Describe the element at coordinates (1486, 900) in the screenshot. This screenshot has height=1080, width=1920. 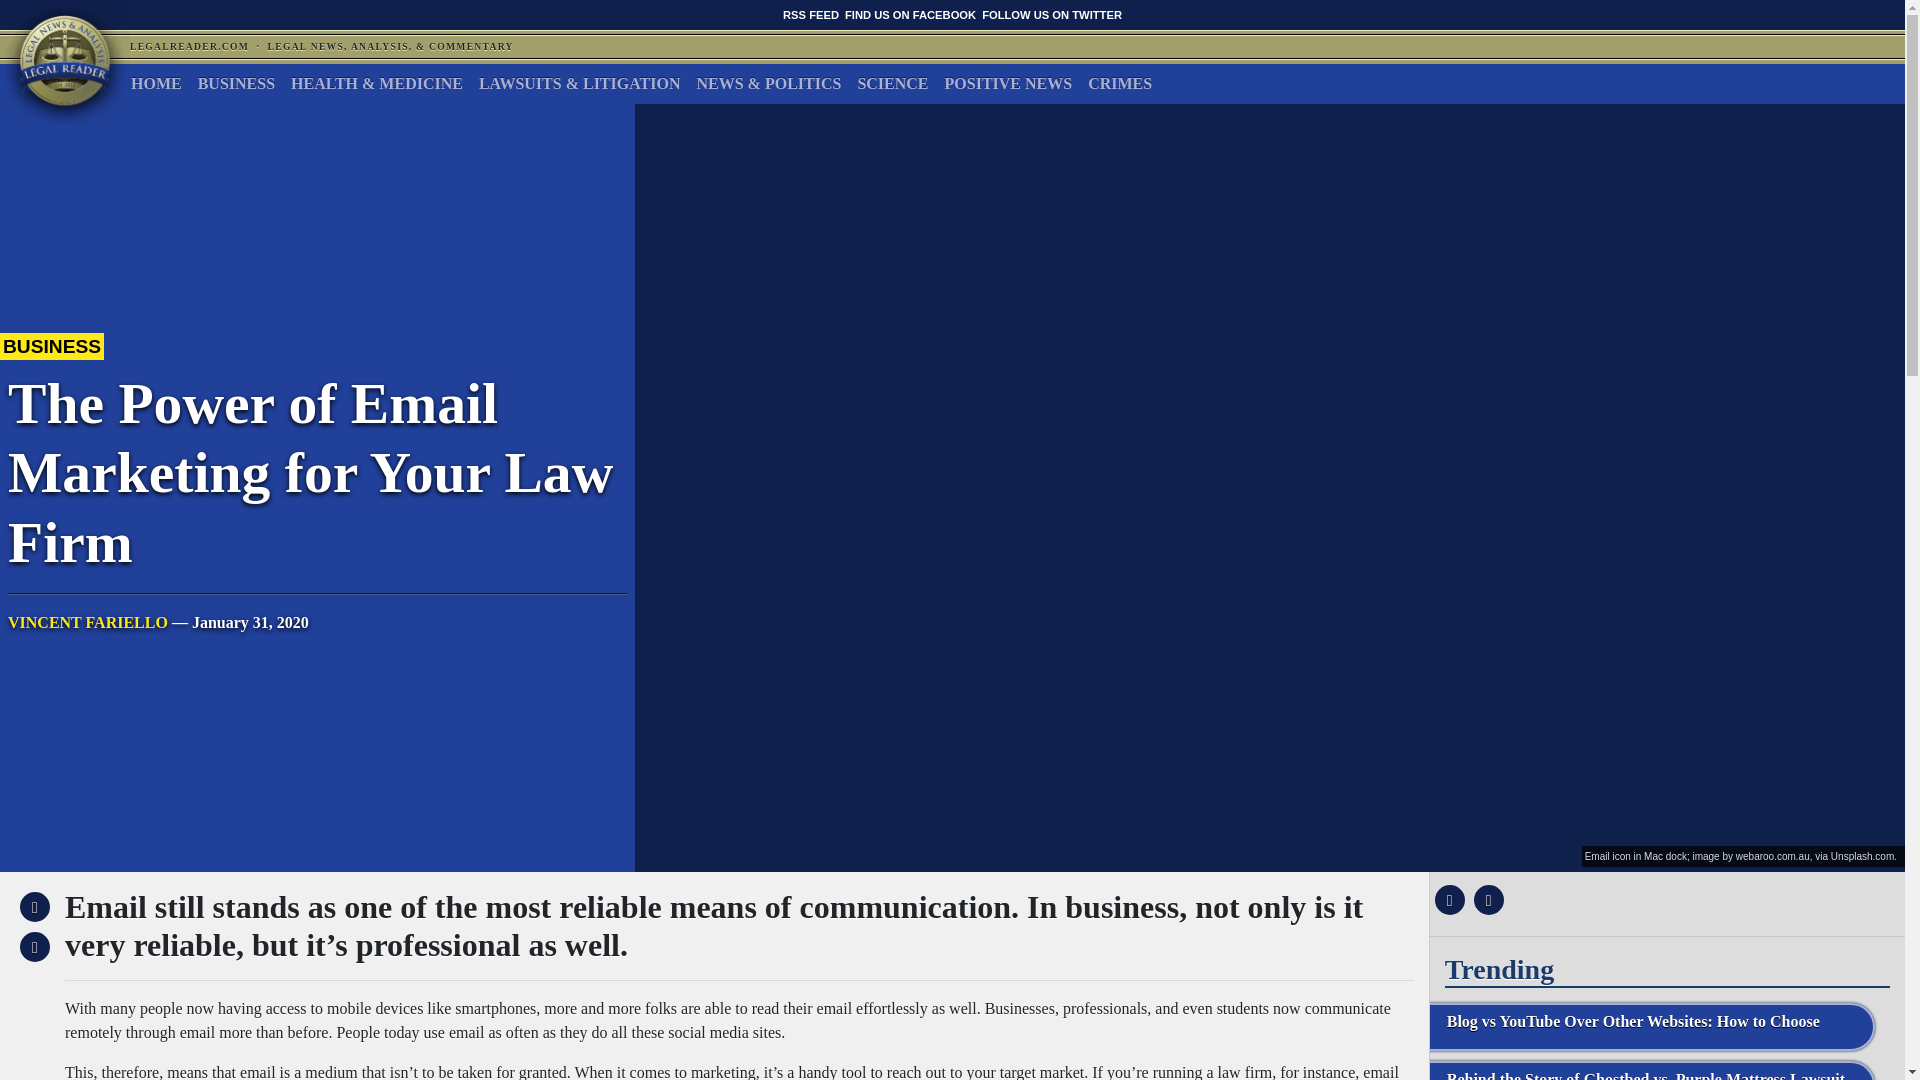
I see `Share on twitter` at that location.